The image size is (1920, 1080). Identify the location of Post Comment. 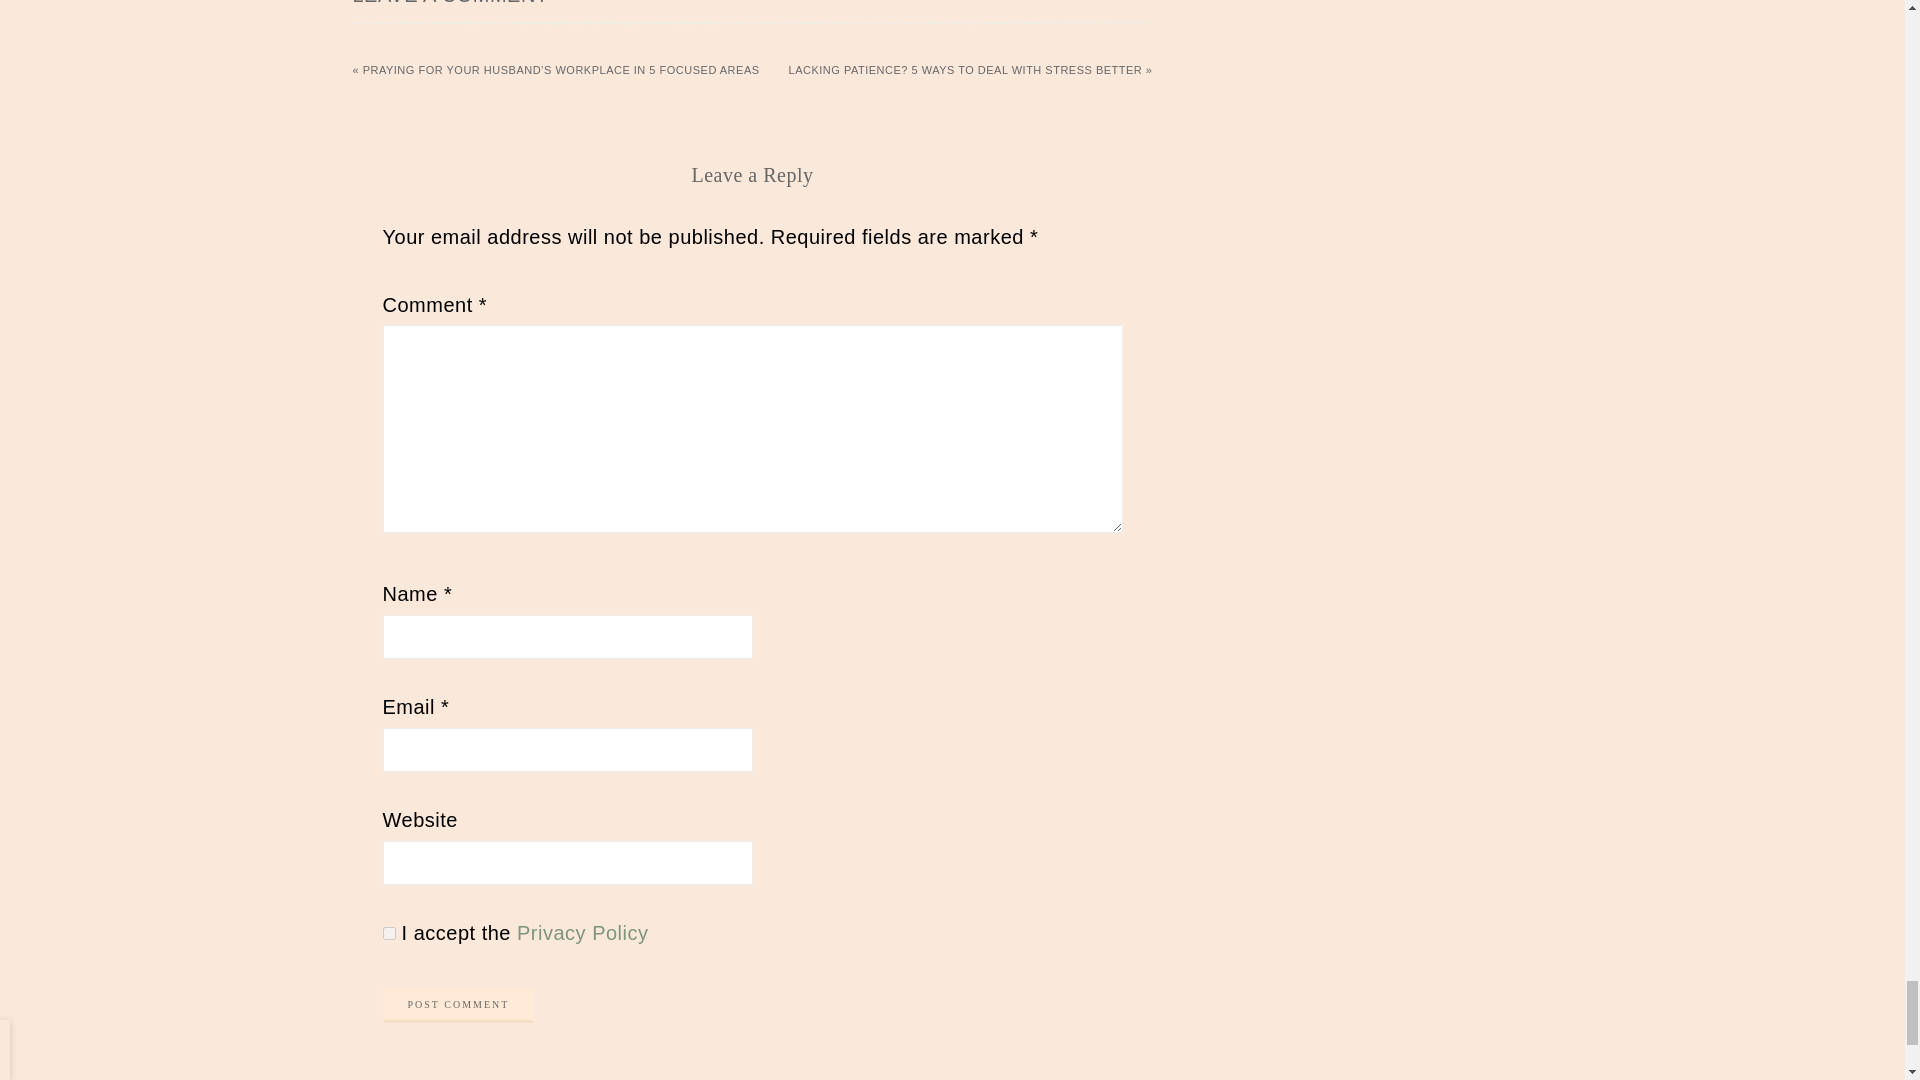
(458, 1006).